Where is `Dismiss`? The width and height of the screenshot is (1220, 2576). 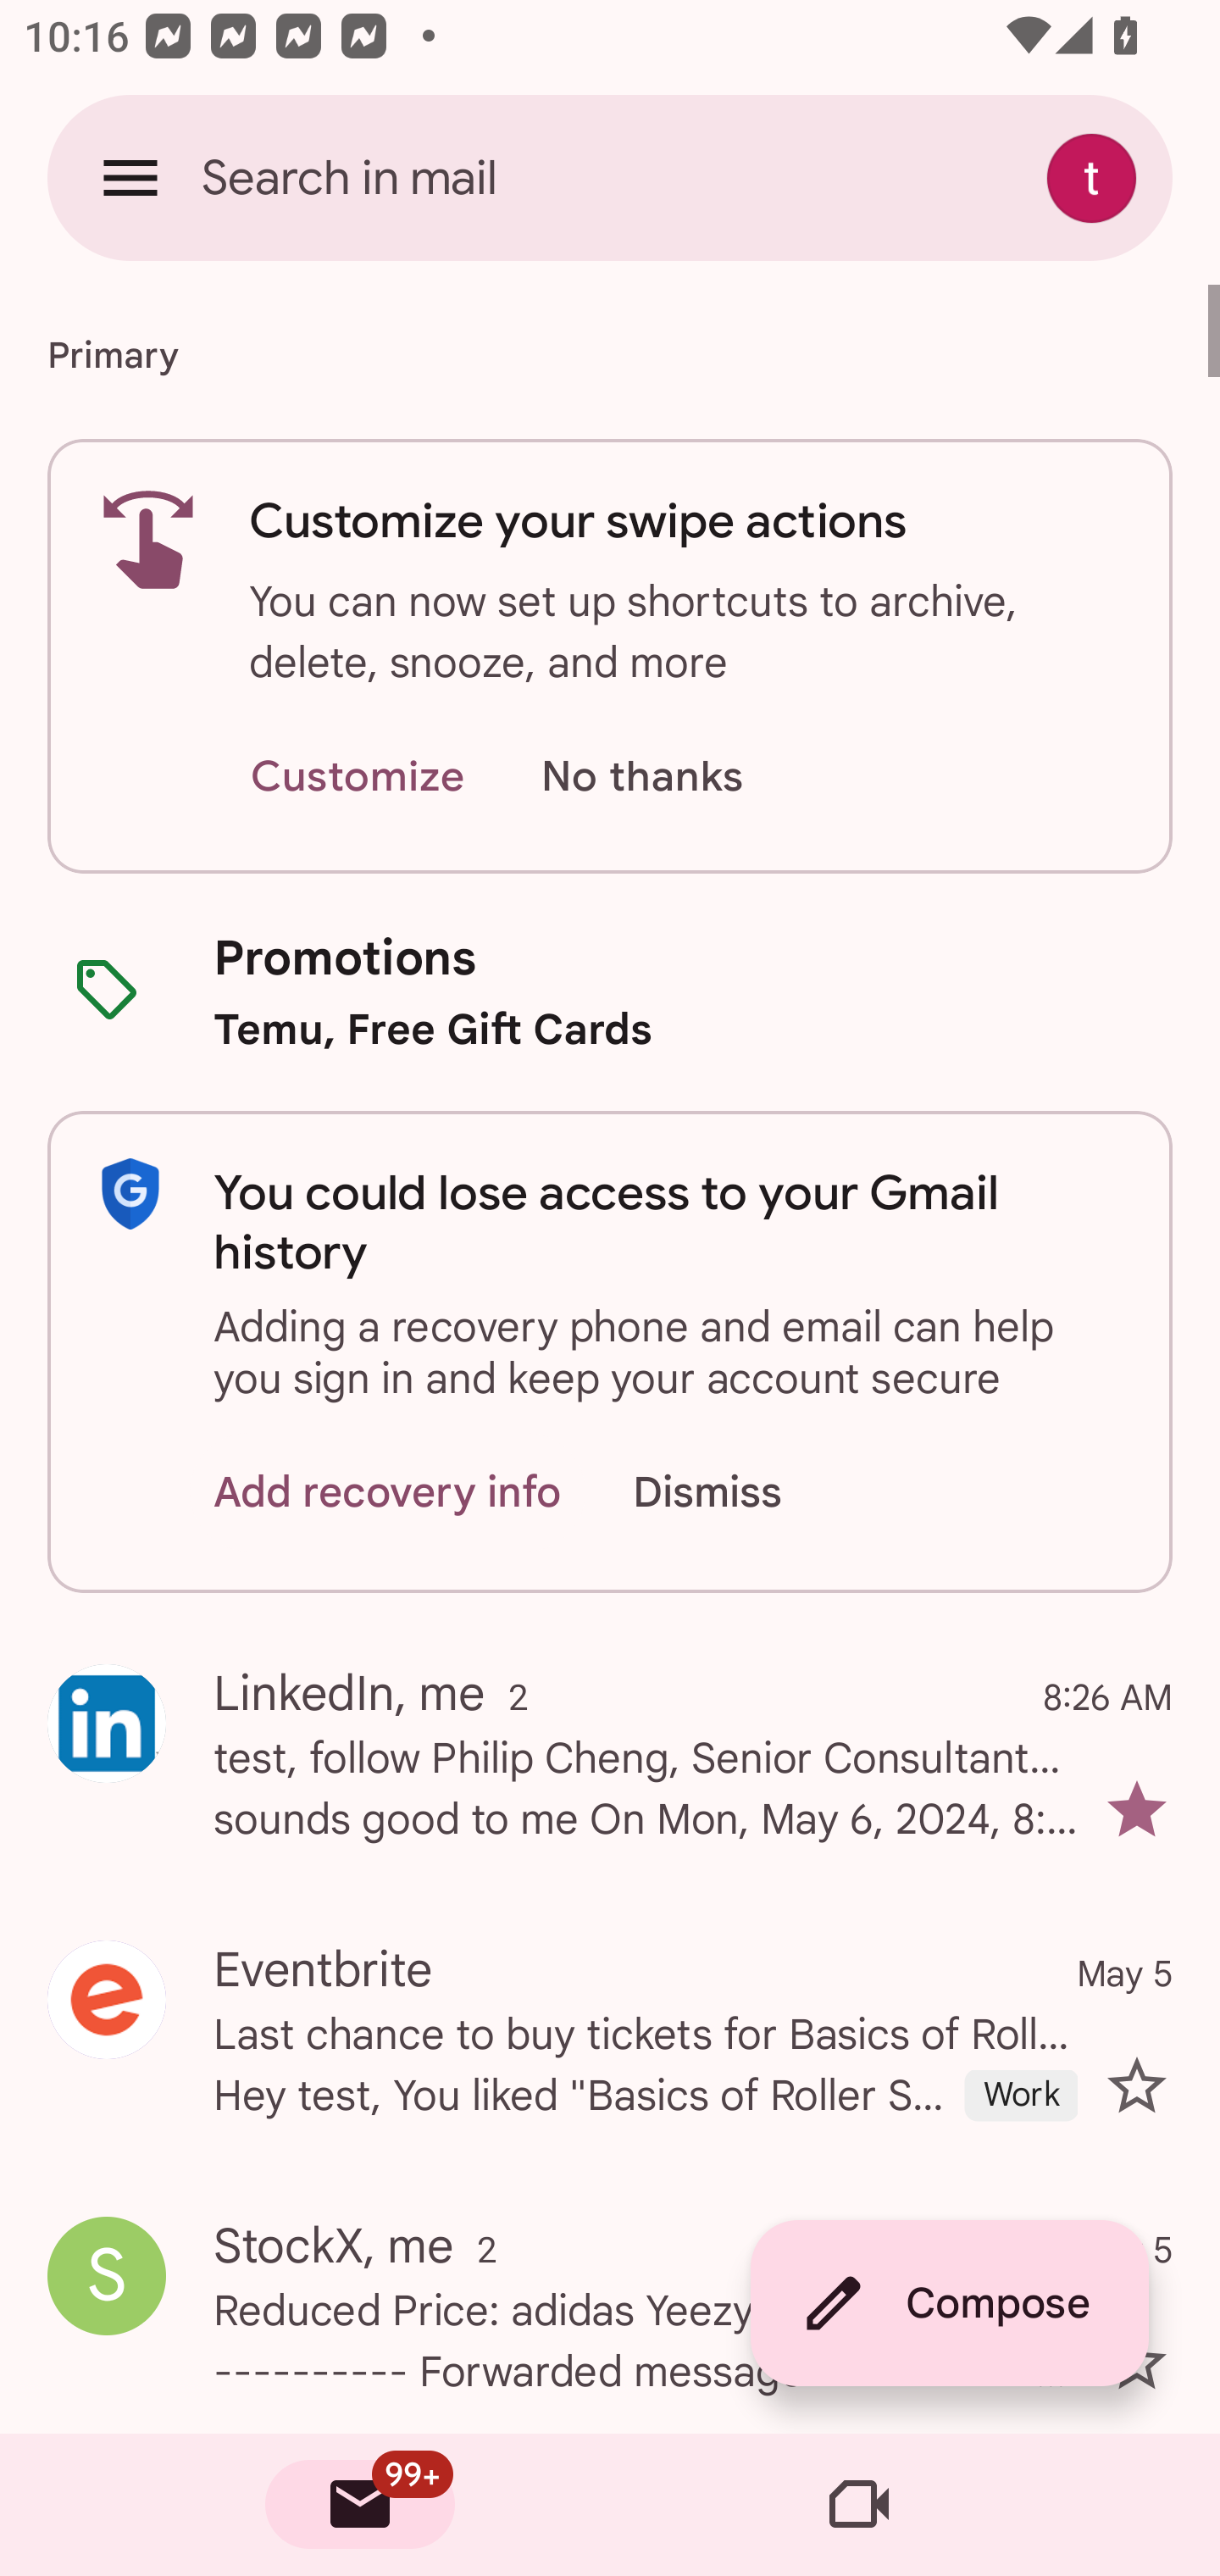 Dismiss is located at coordinates (739, 1493).